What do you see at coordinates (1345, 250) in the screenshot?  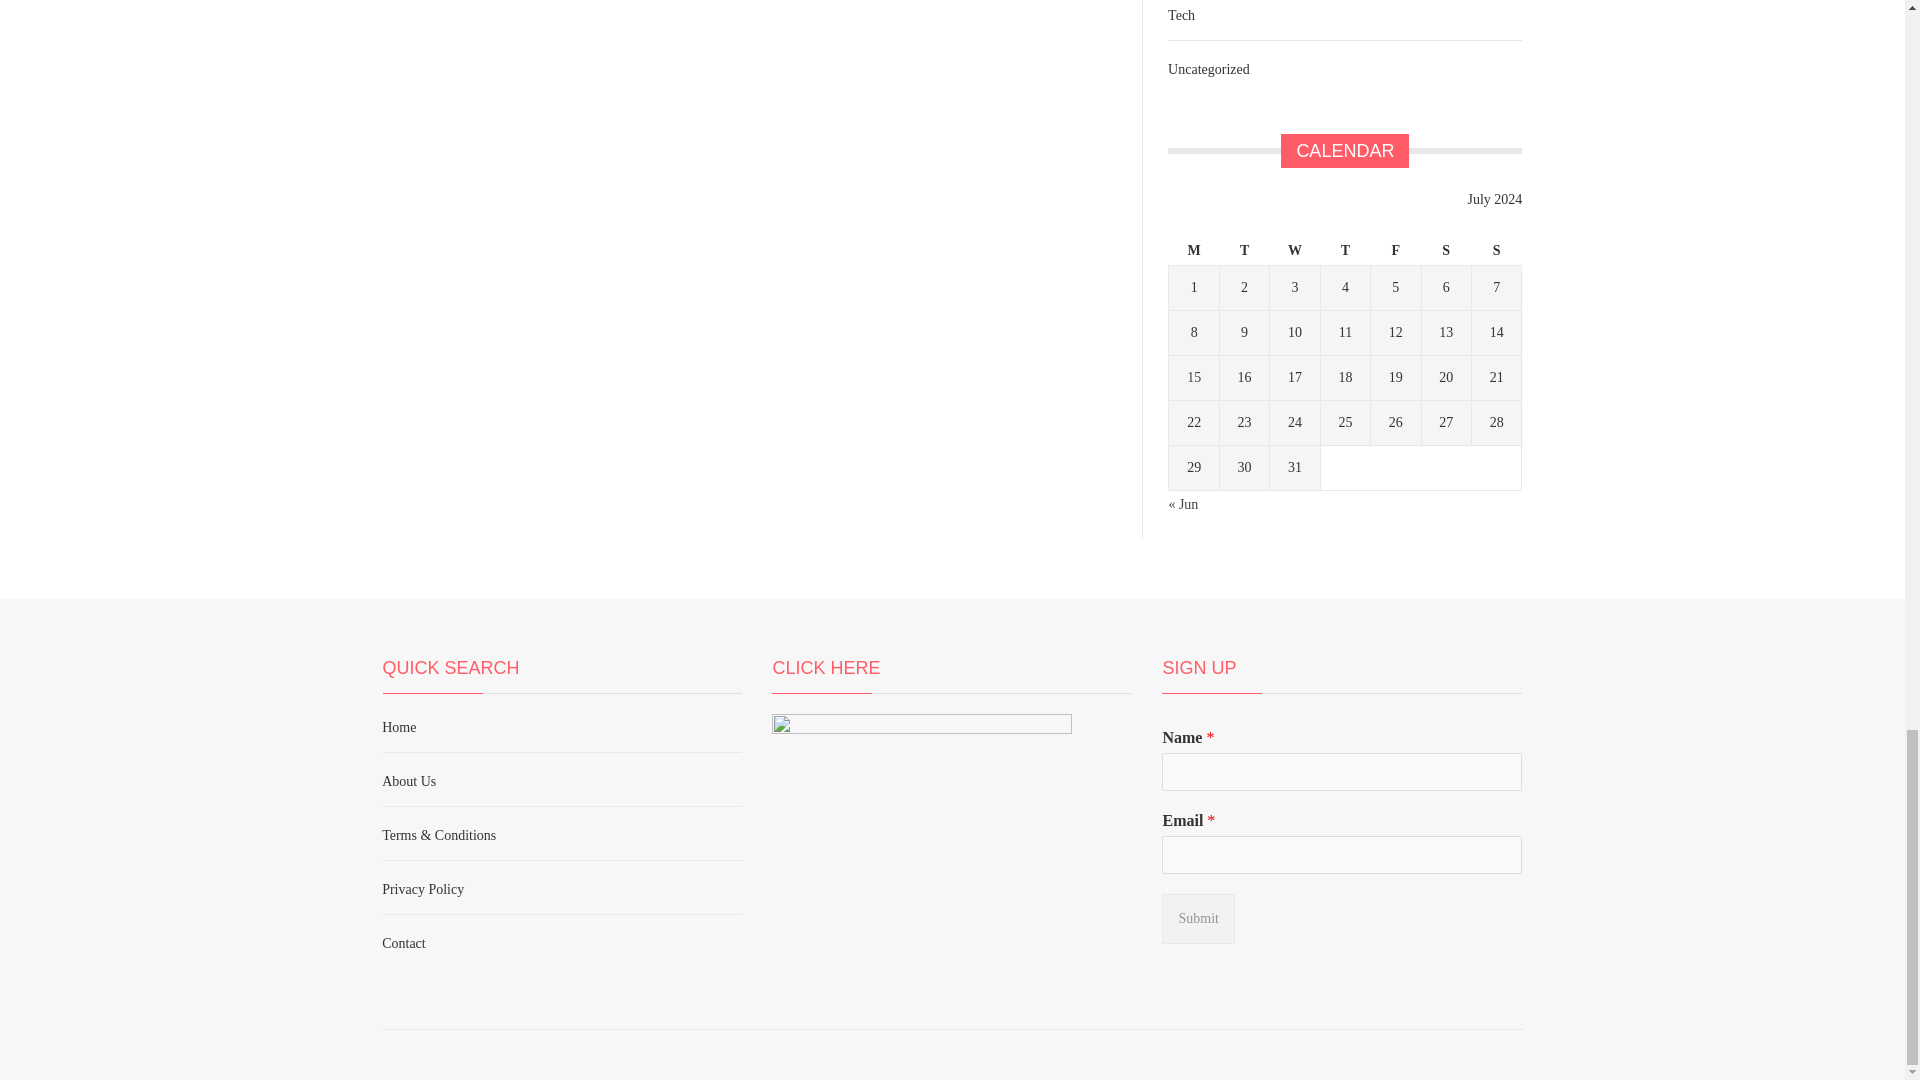 I see `Thursday` at bounding box center [1345, 250].